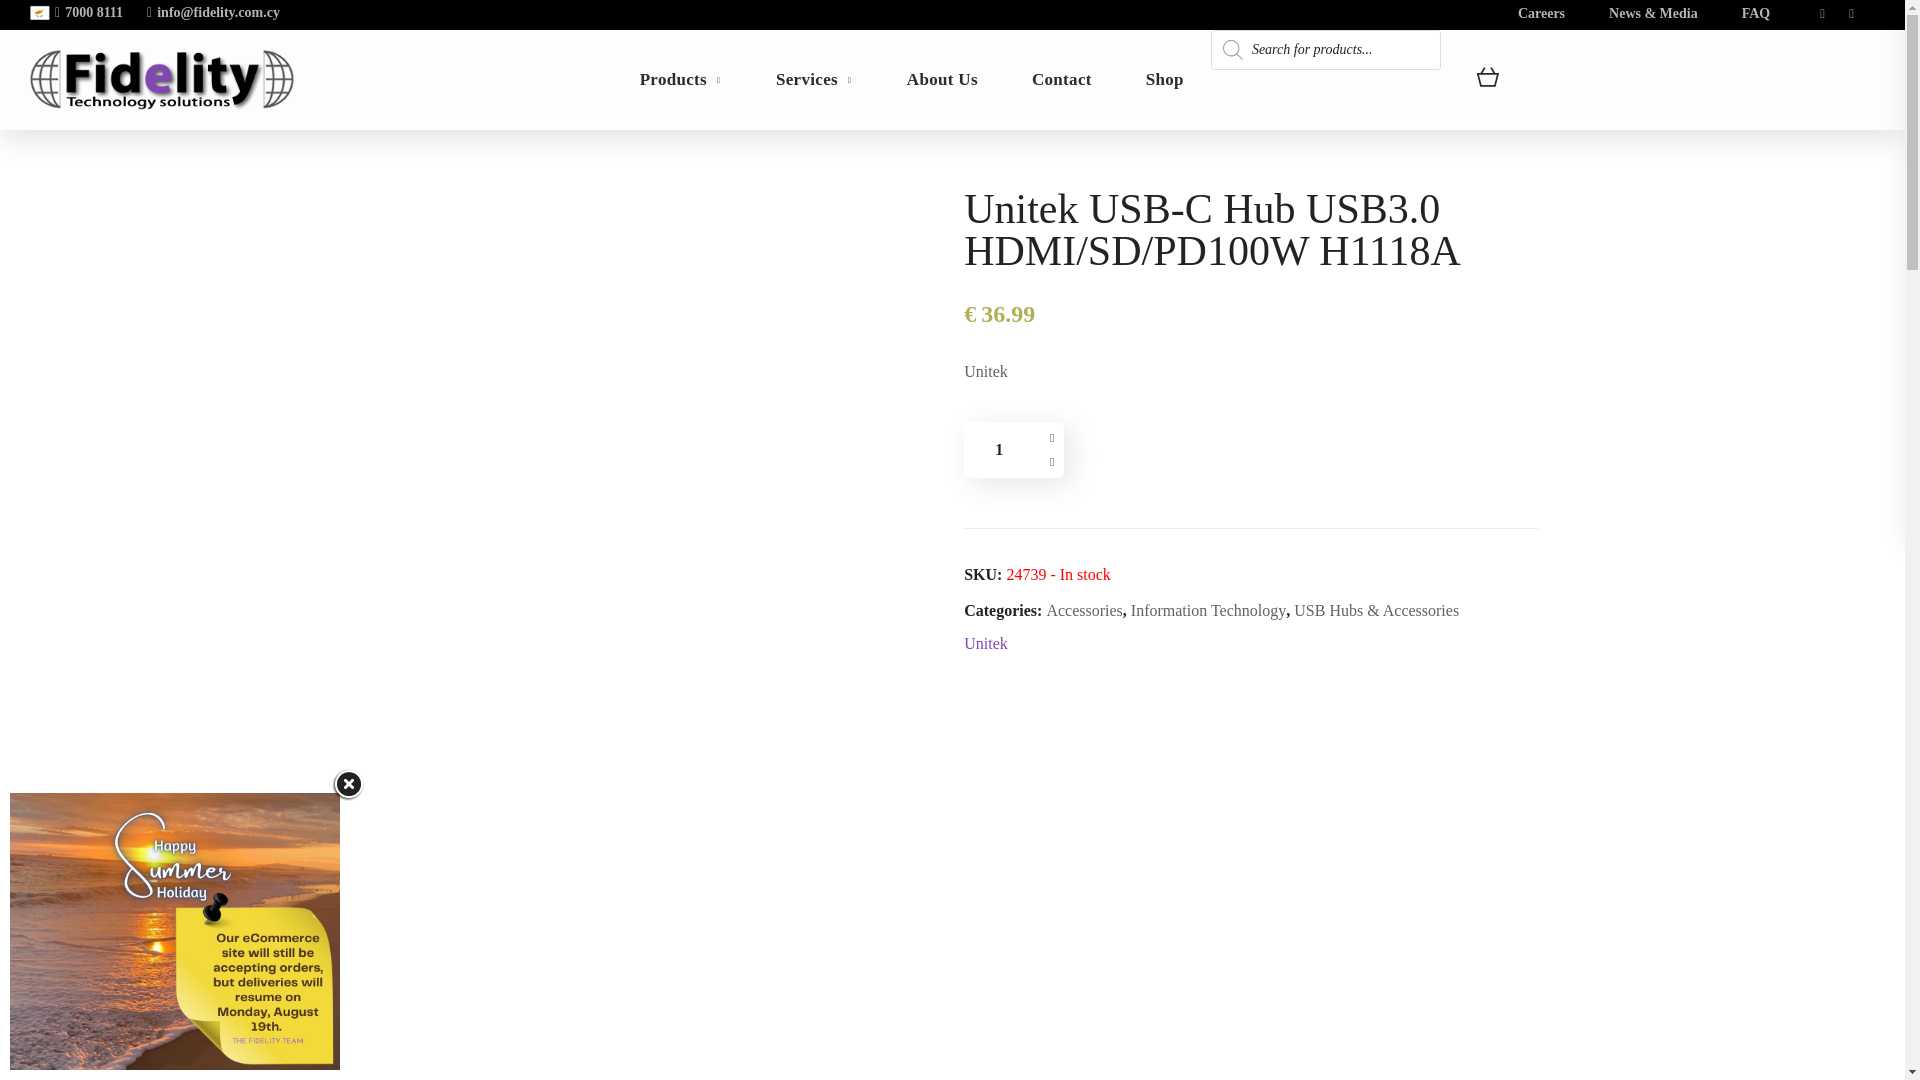 The width and height of the screenshot is (1920, 1080). I want to click on Careers, so click(1541, 13).